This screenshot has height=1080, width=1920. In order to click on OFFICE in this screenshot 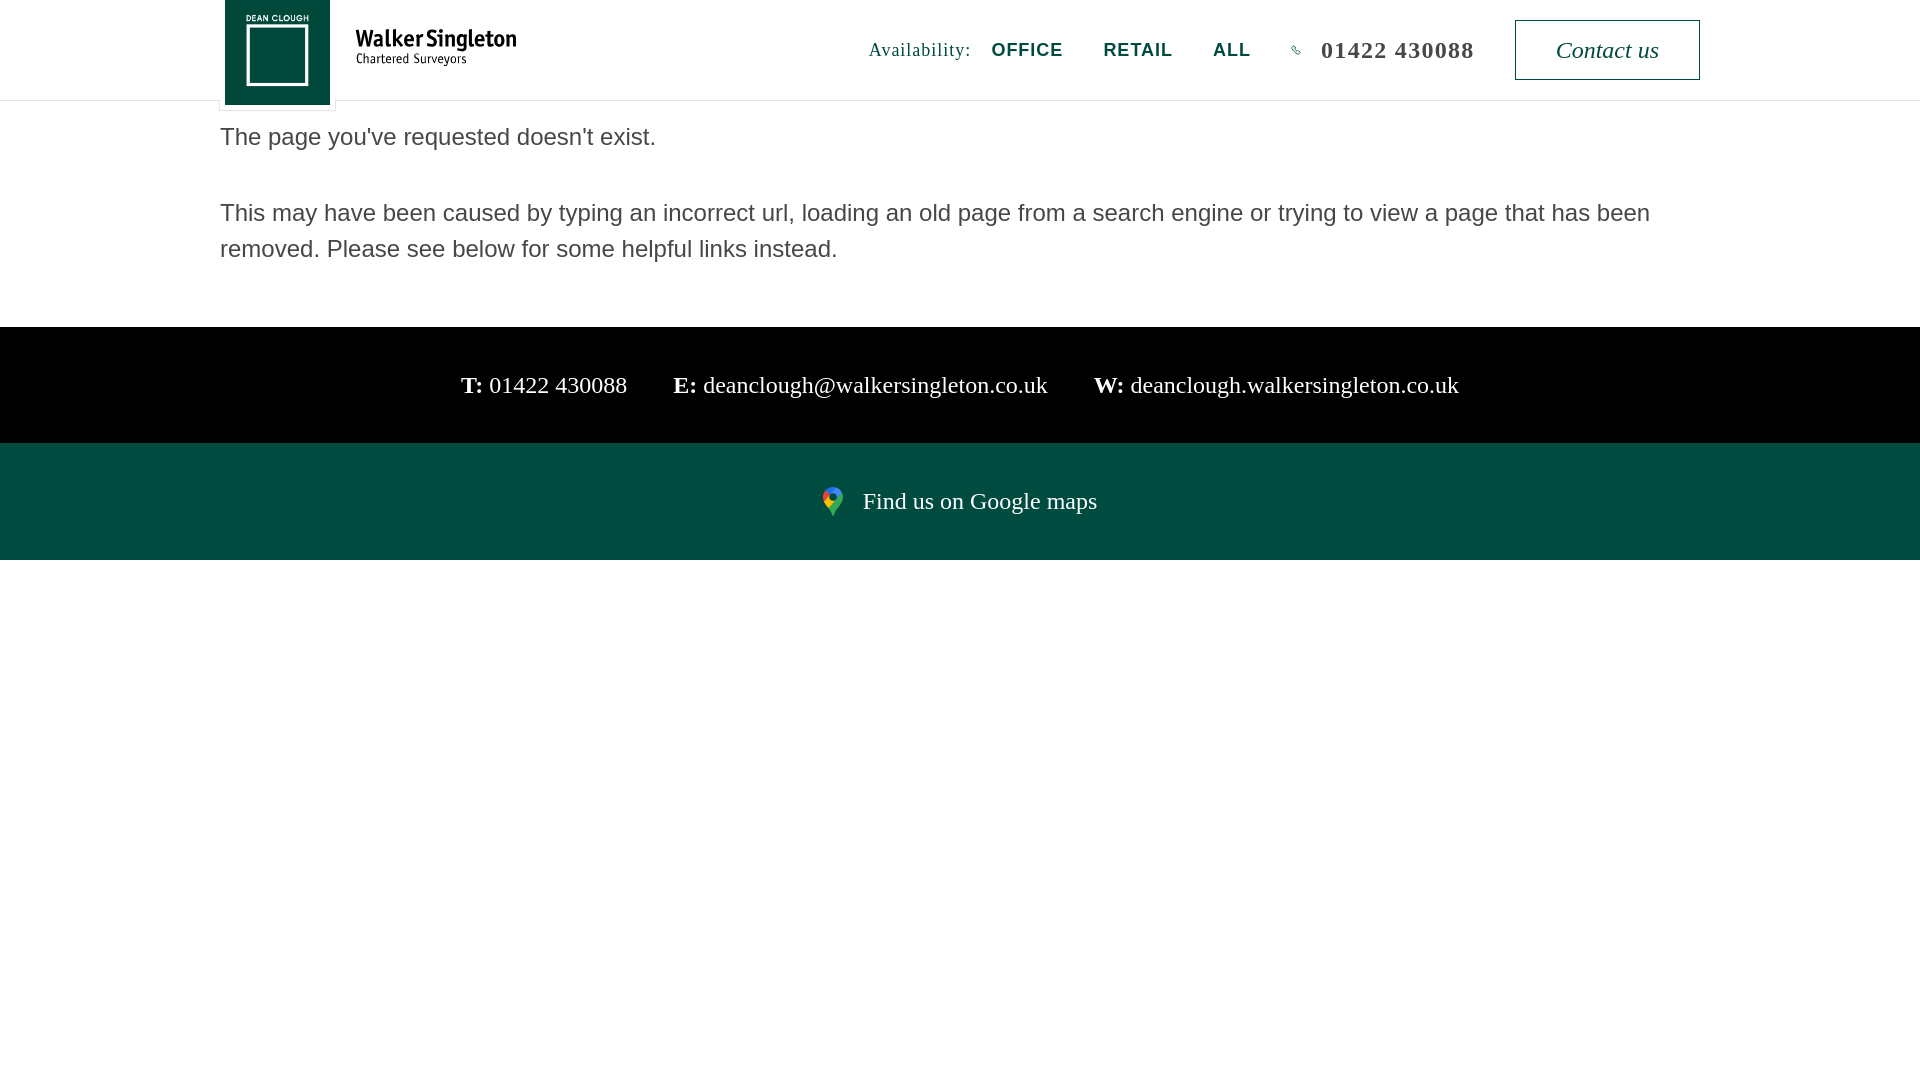, I will do `click(1026, 50)`.